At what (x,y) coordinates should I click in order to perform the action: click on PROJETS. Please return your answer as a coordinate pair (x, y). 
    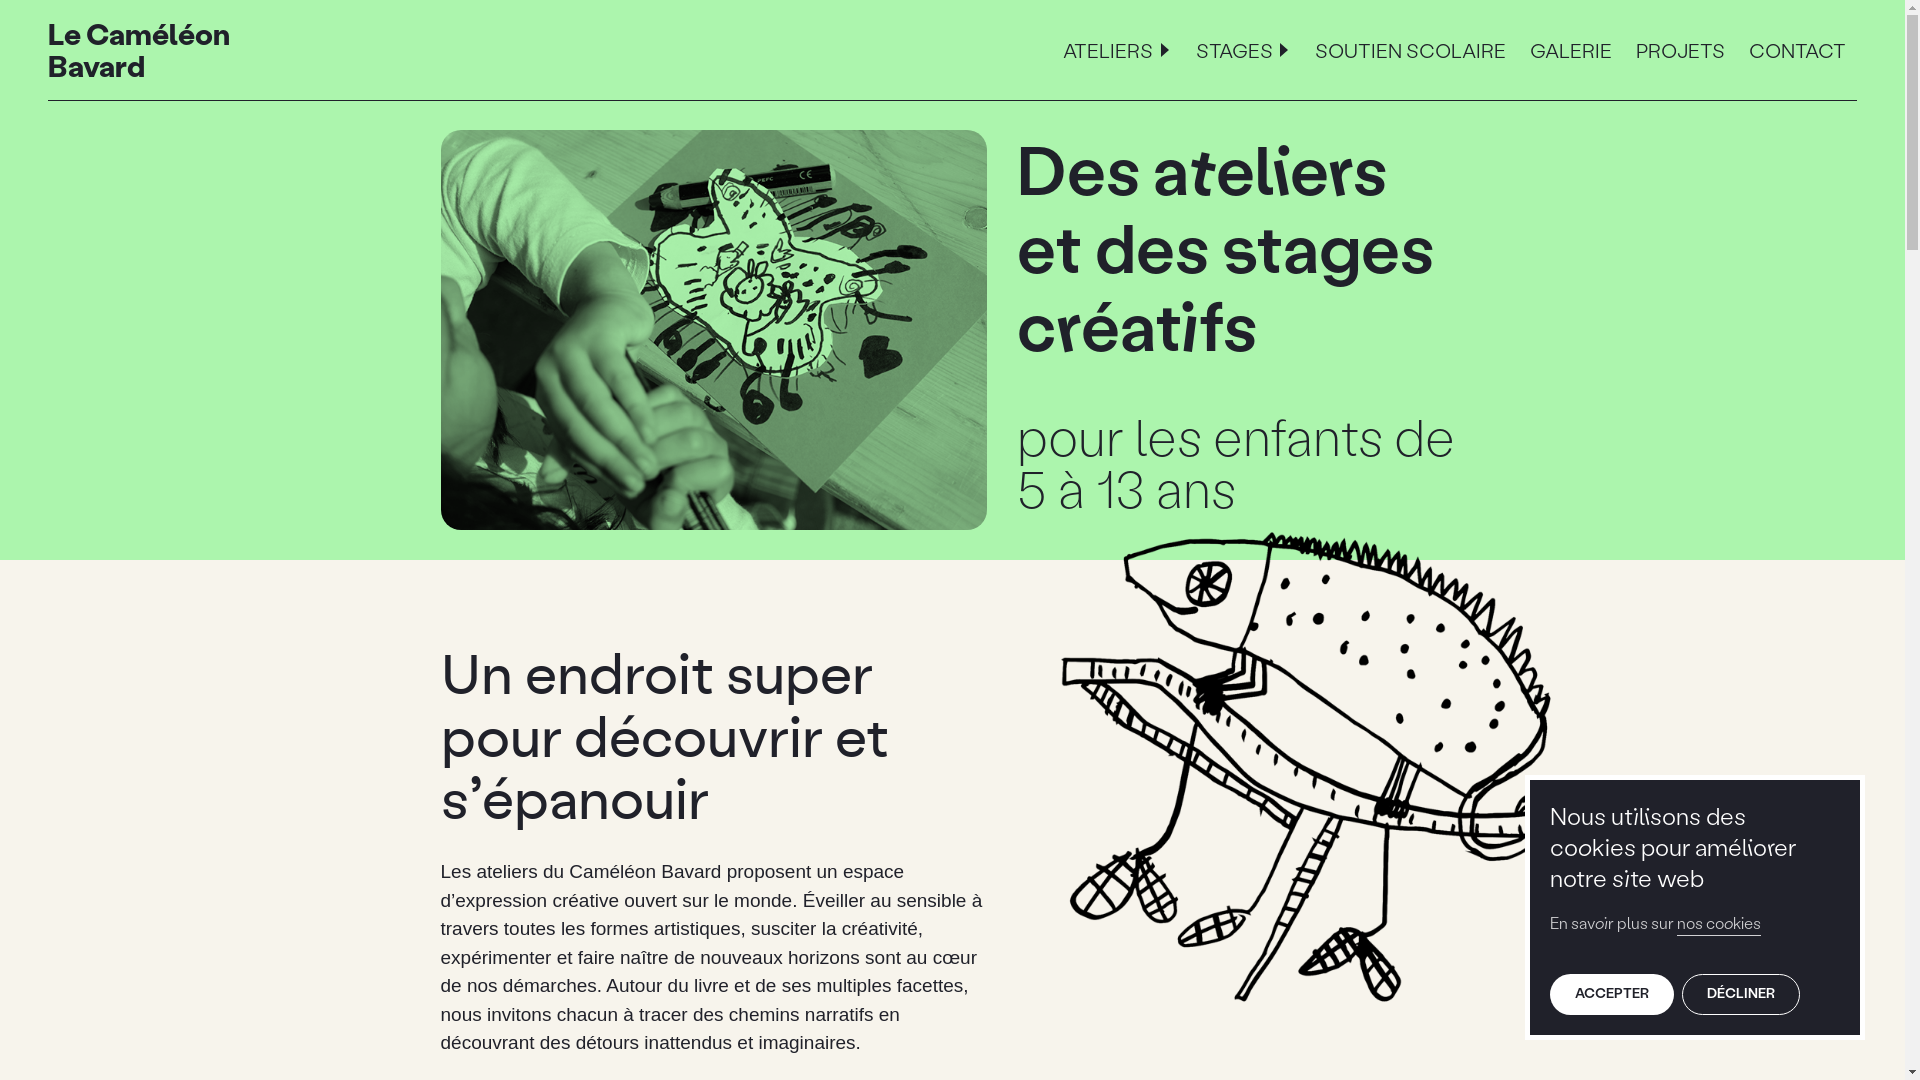
    Looking at the image, I should click on (1680, 50).